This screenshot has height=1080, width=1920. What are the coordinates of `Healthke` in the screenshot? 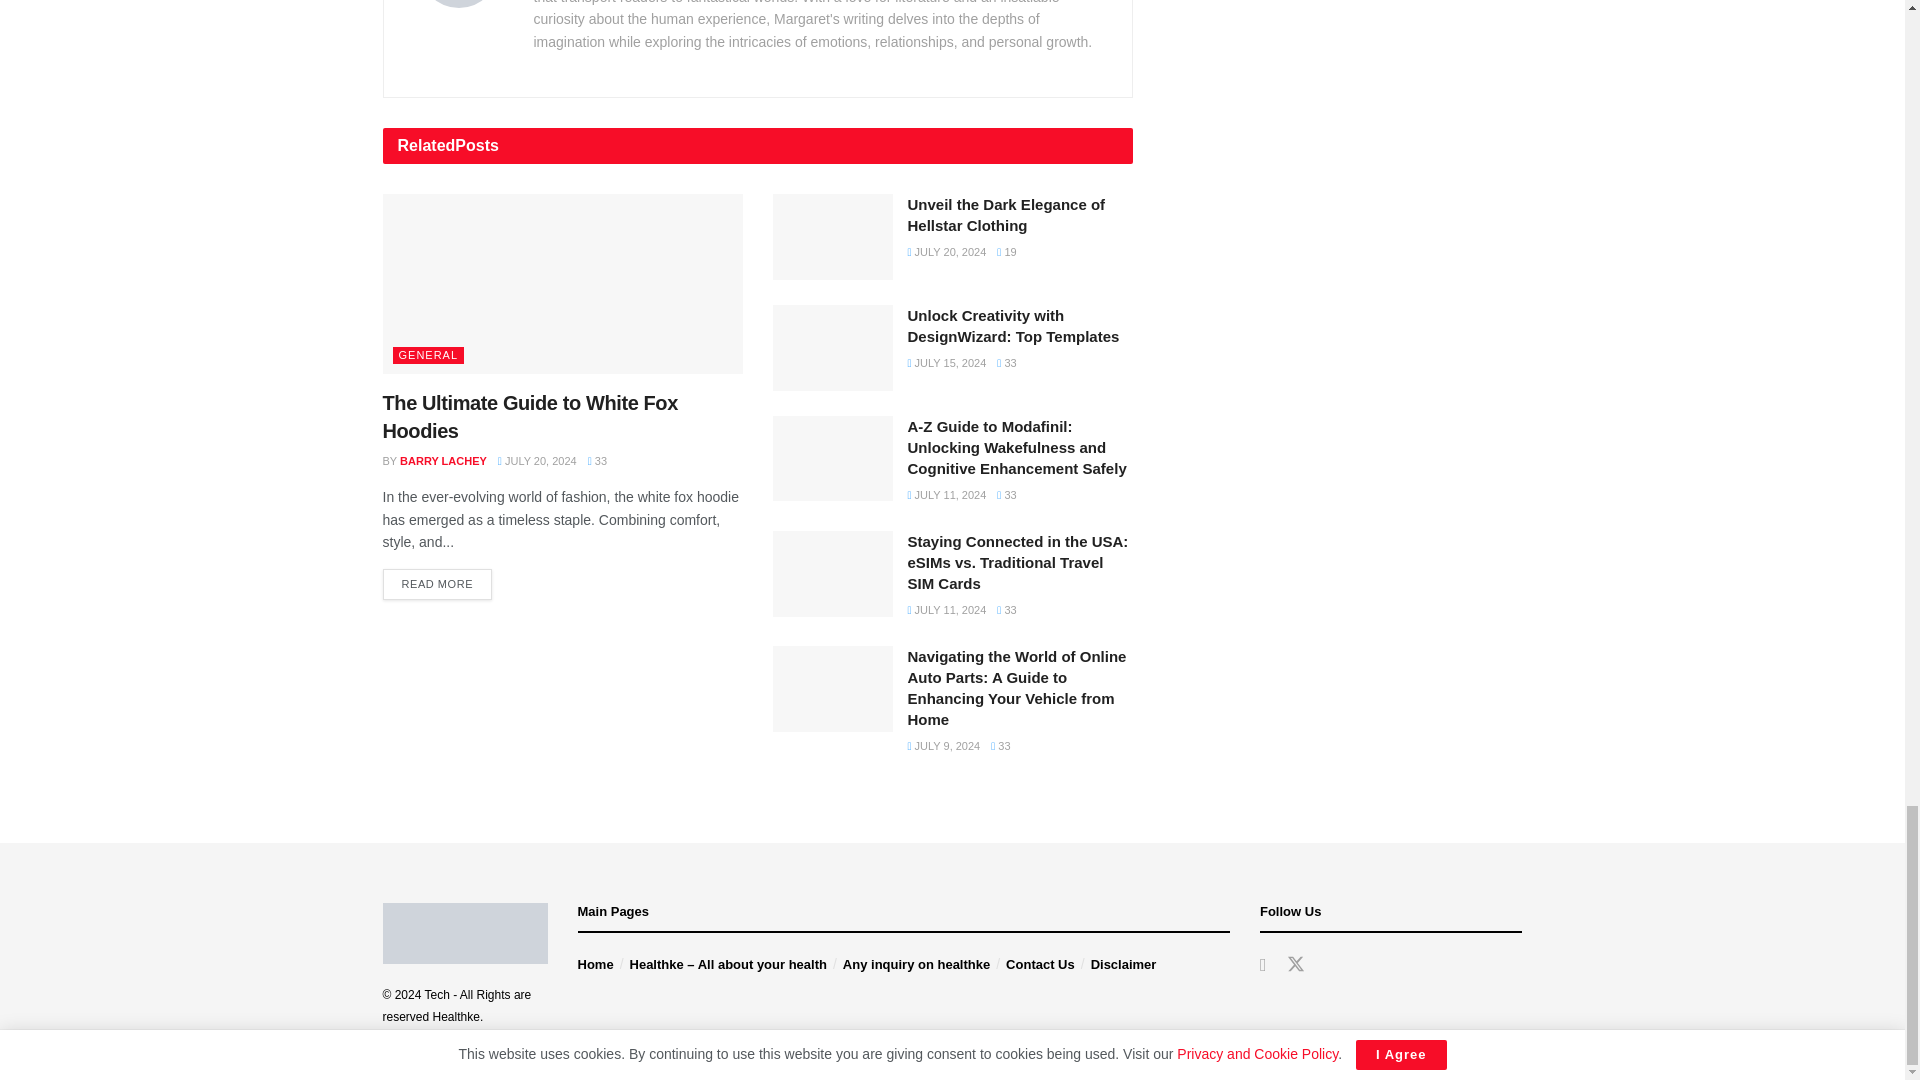 It's located at (456, 1016).